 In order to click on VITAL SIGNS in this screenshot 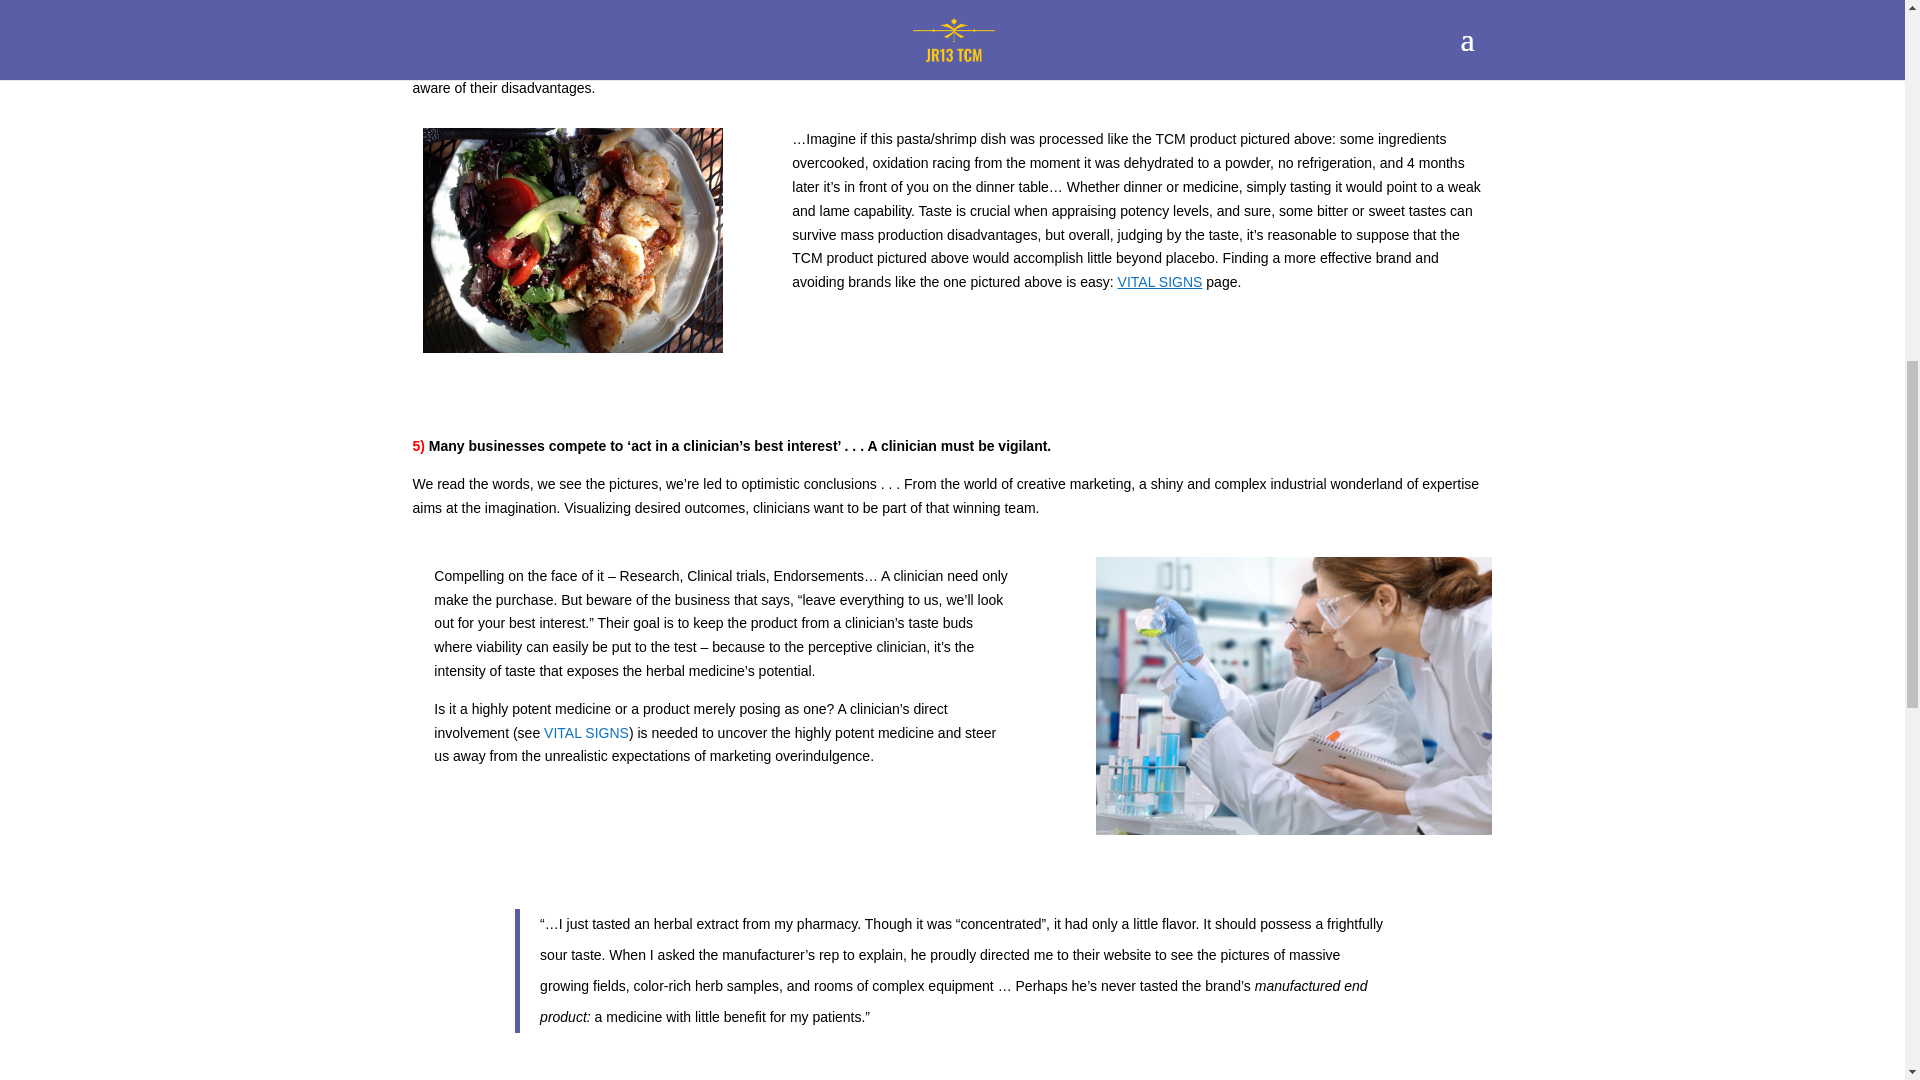, I will do `click(1160, 282)`.